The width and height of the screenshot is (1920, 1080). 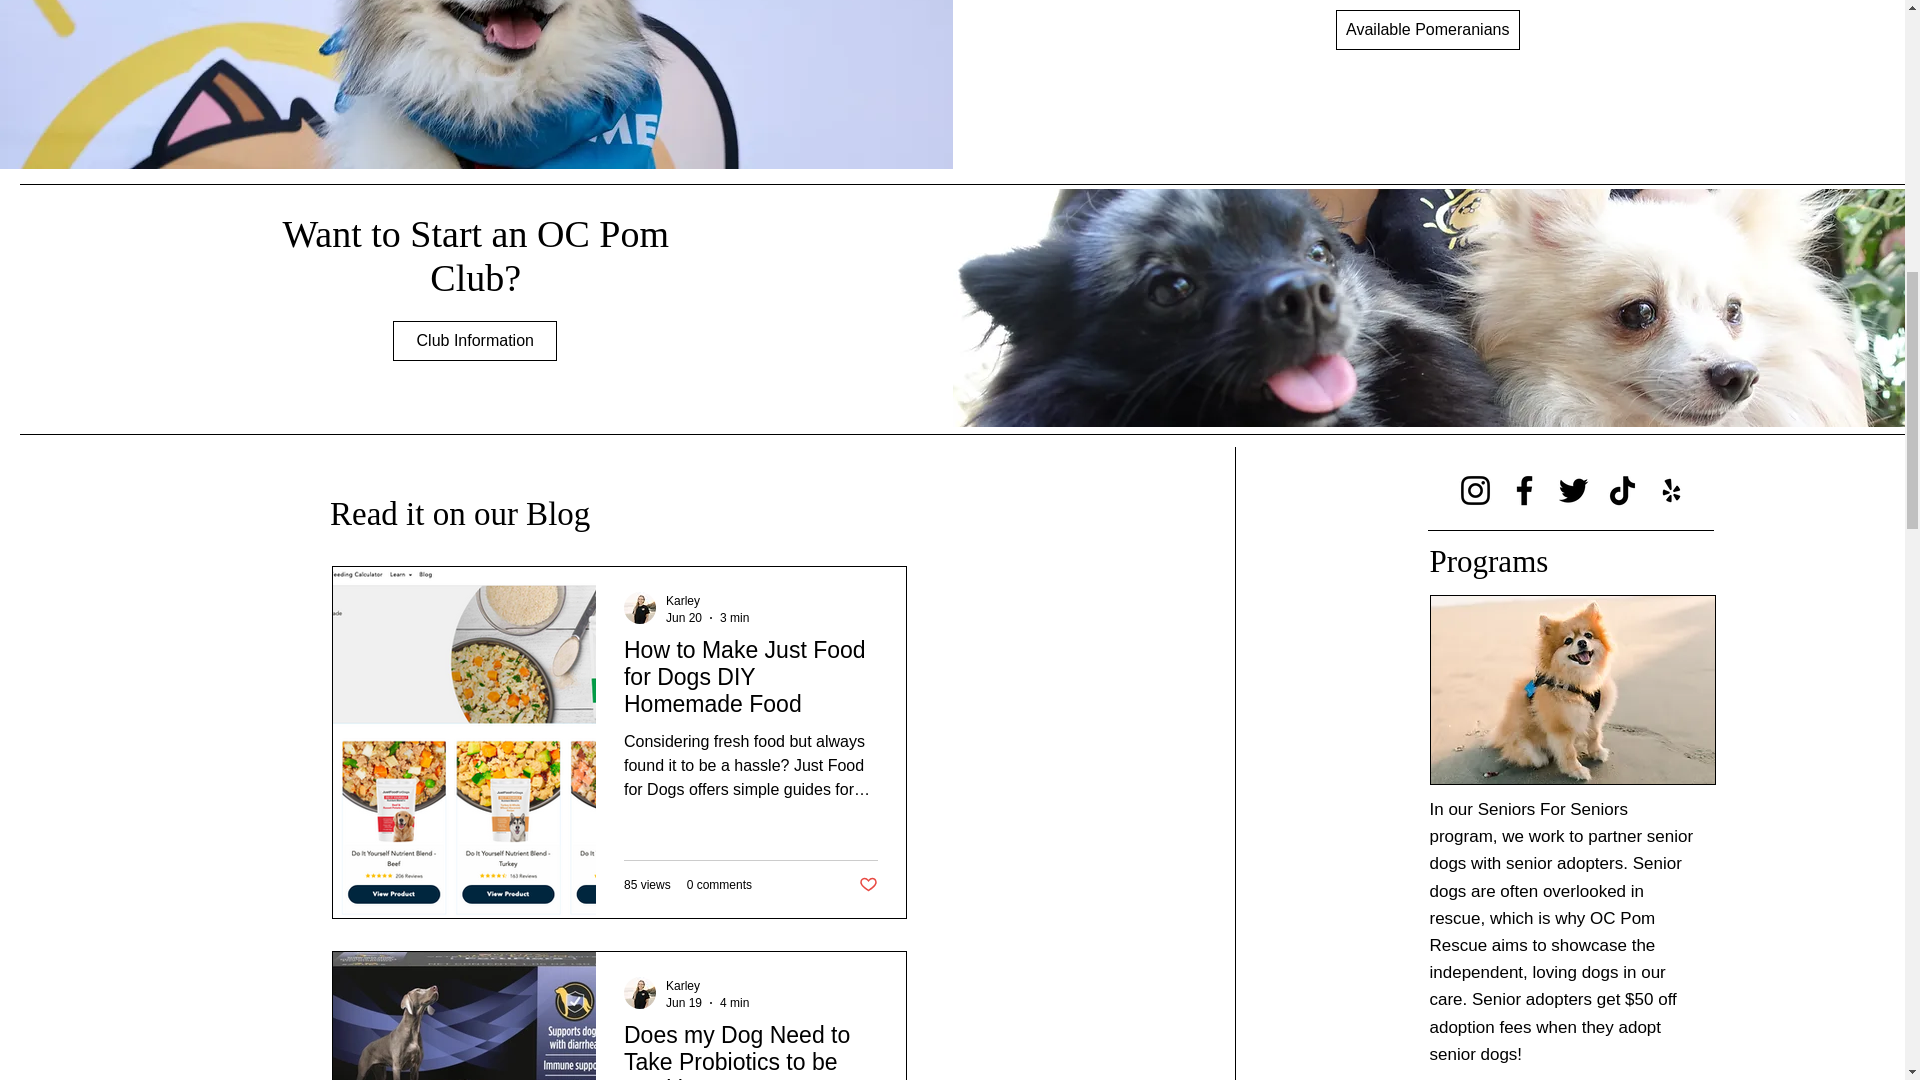 What do you see at coordinates (683, 601) in the screenshot?
I see `Karley` at bounding box center [683, 601].